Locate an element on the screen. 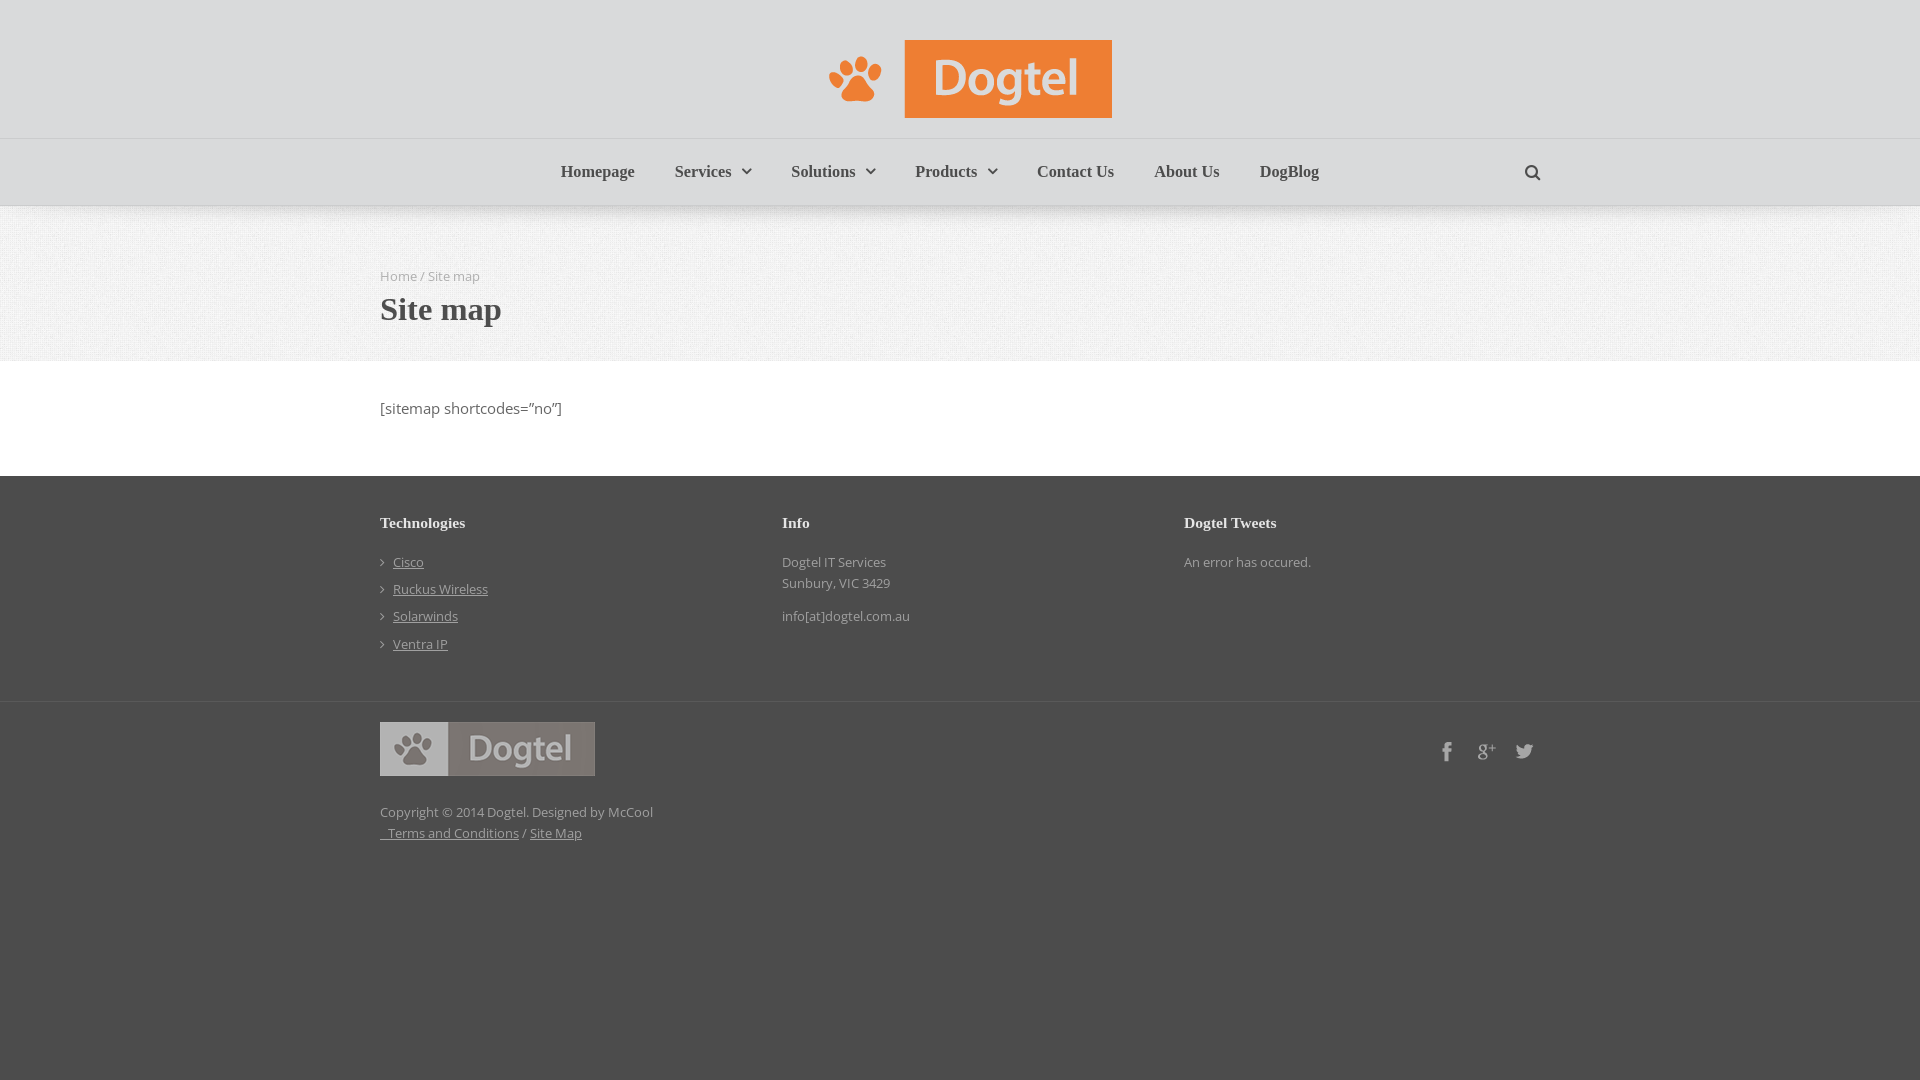 This screenshot has height=1080, width=1920. Home is located at coordinates (398, 276).